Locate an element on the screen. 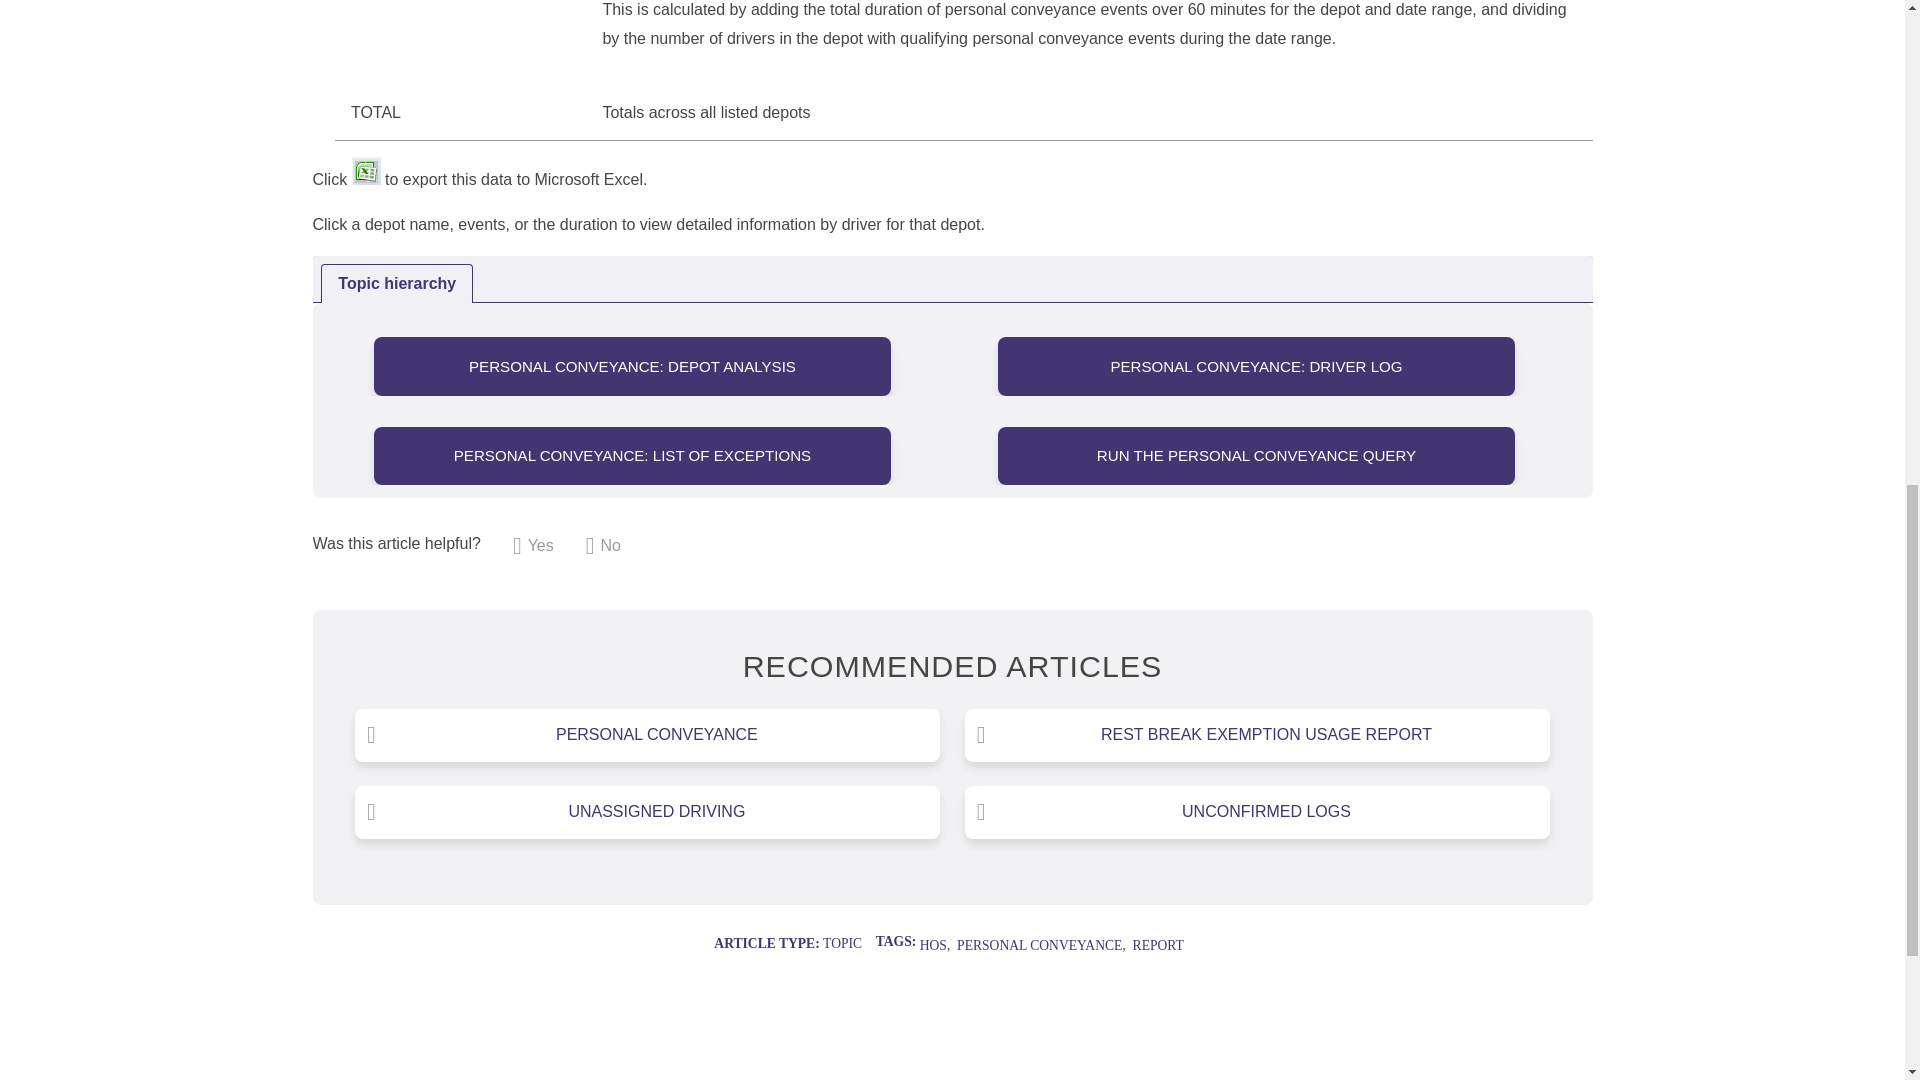 The image size is (1920, 1080). REPORT is located at coordinates (1158, 945).